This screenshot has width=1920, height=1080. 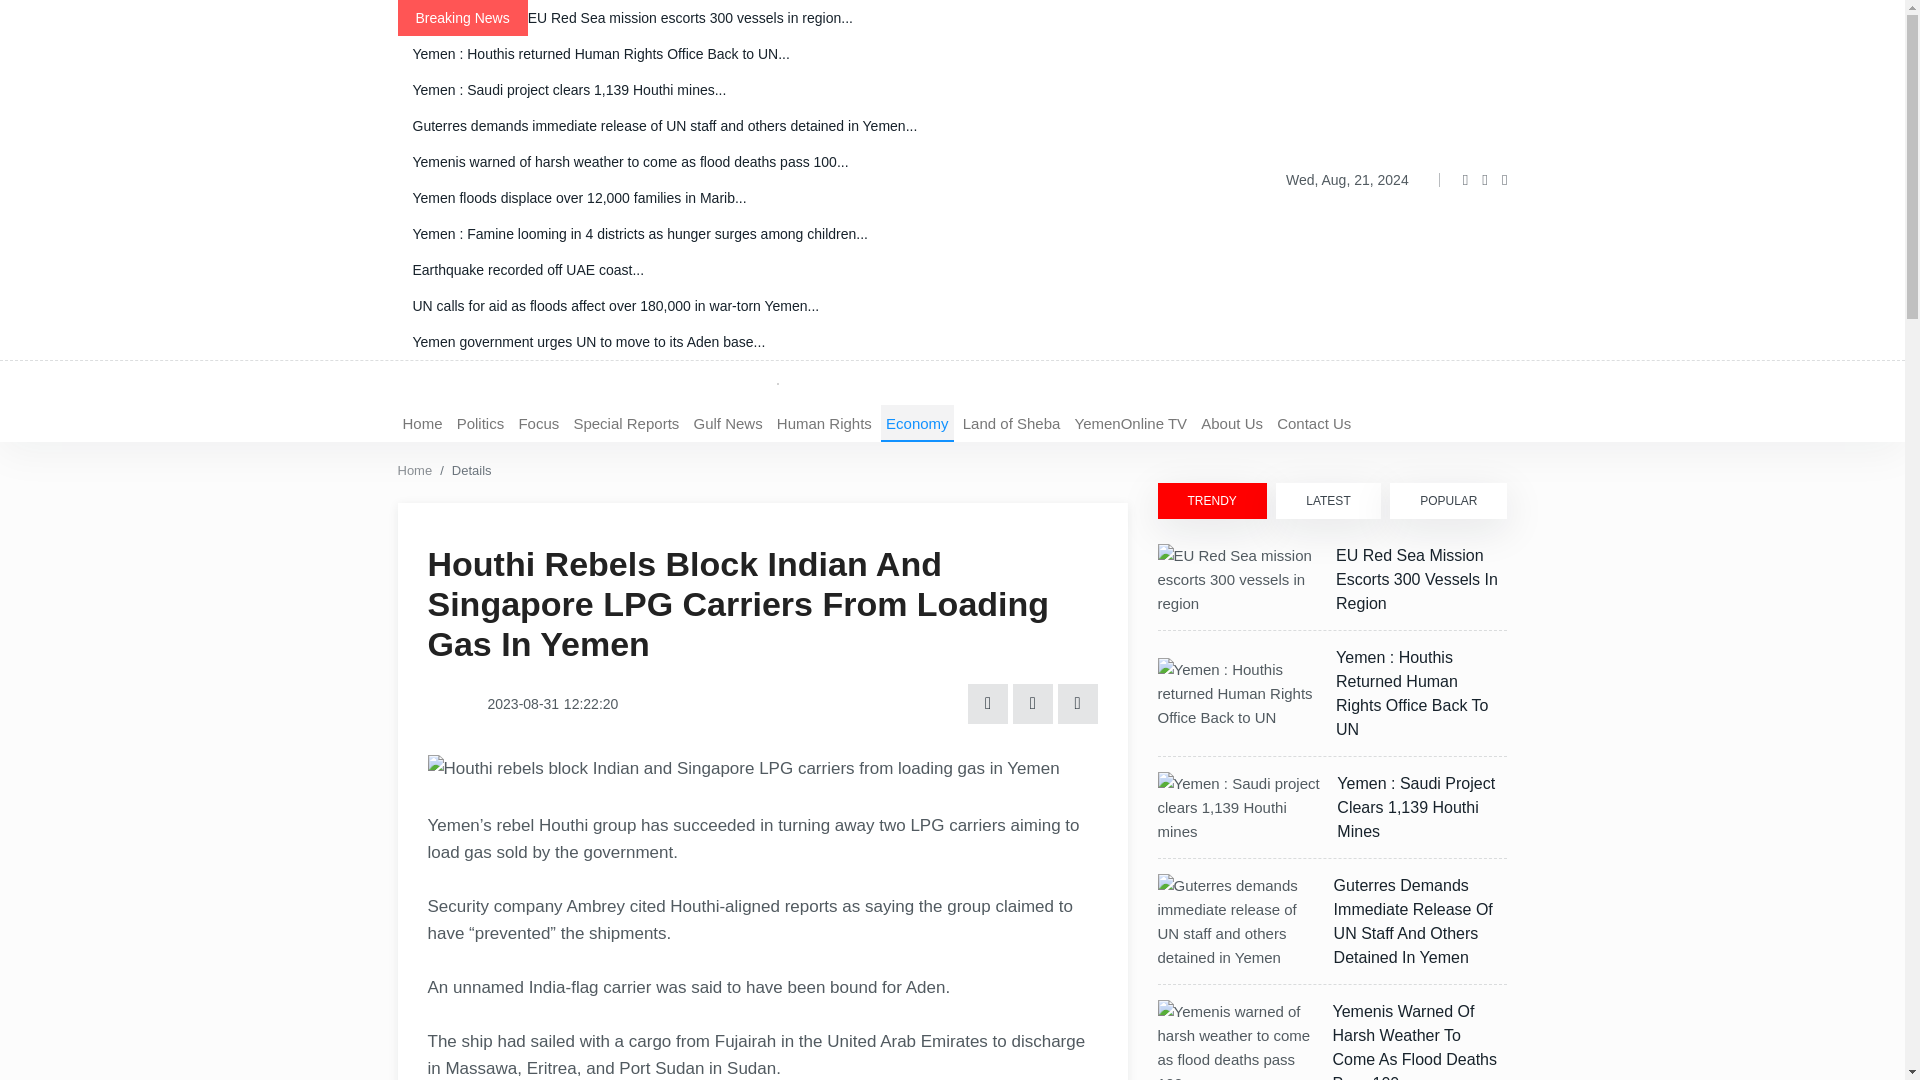 What do you see at coordinates (762, 54) in the screenshot?
I see `Yemen : Houthis returned Human Rights Office Back to UN...` at bounding box center [762, 54].